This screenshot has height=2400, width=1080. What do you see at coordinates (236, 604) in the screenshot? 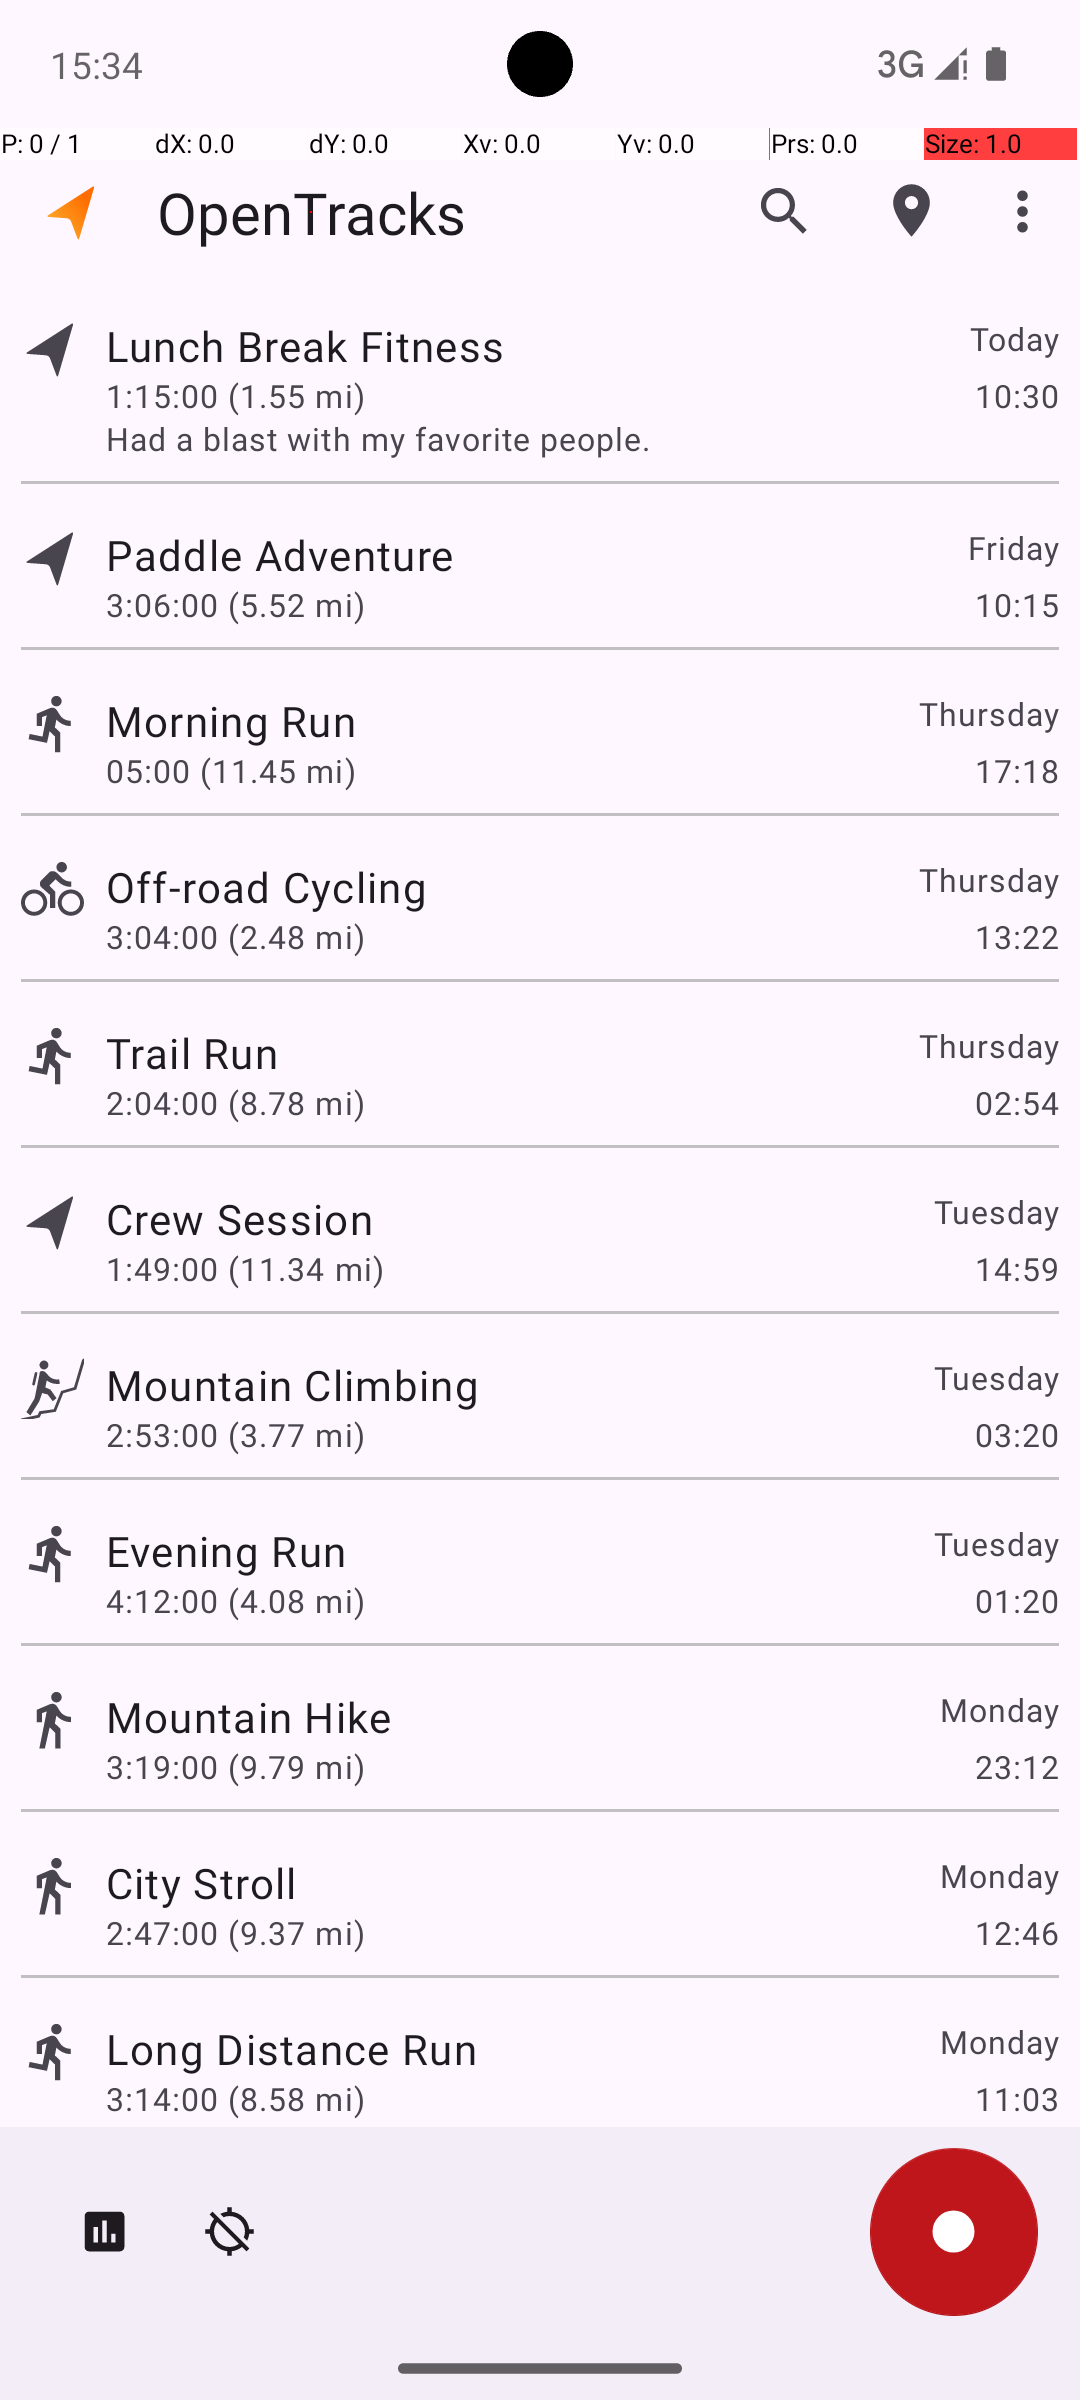
I see `3:06:00 (5.52 mi)` at bounding box center [236, 604].